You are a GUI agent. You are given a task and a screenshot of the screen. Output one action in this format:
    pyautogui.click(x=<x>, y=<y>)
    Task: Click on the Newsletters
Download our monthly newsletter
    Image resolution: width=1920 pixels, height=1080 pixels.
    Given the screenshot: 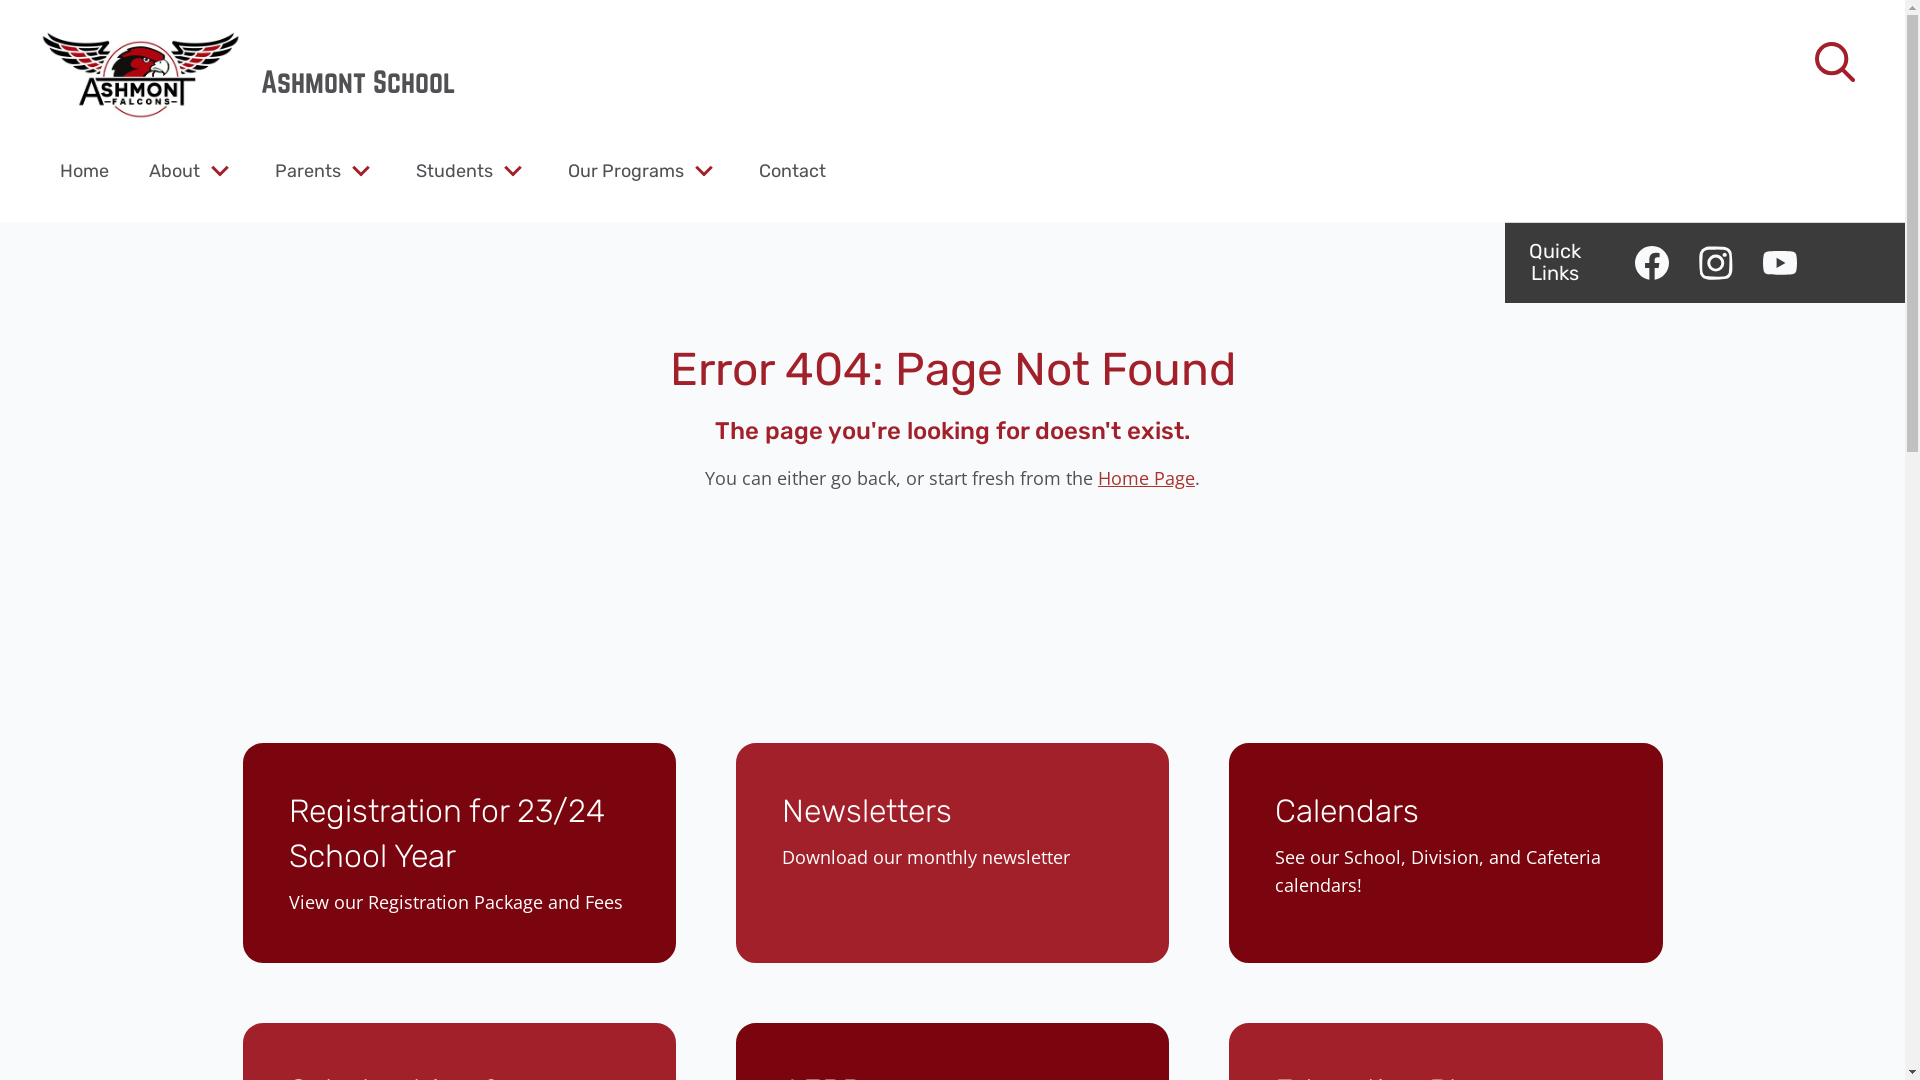 What is the action you would take?
    pyautogui.click(x=952, y=852)
    